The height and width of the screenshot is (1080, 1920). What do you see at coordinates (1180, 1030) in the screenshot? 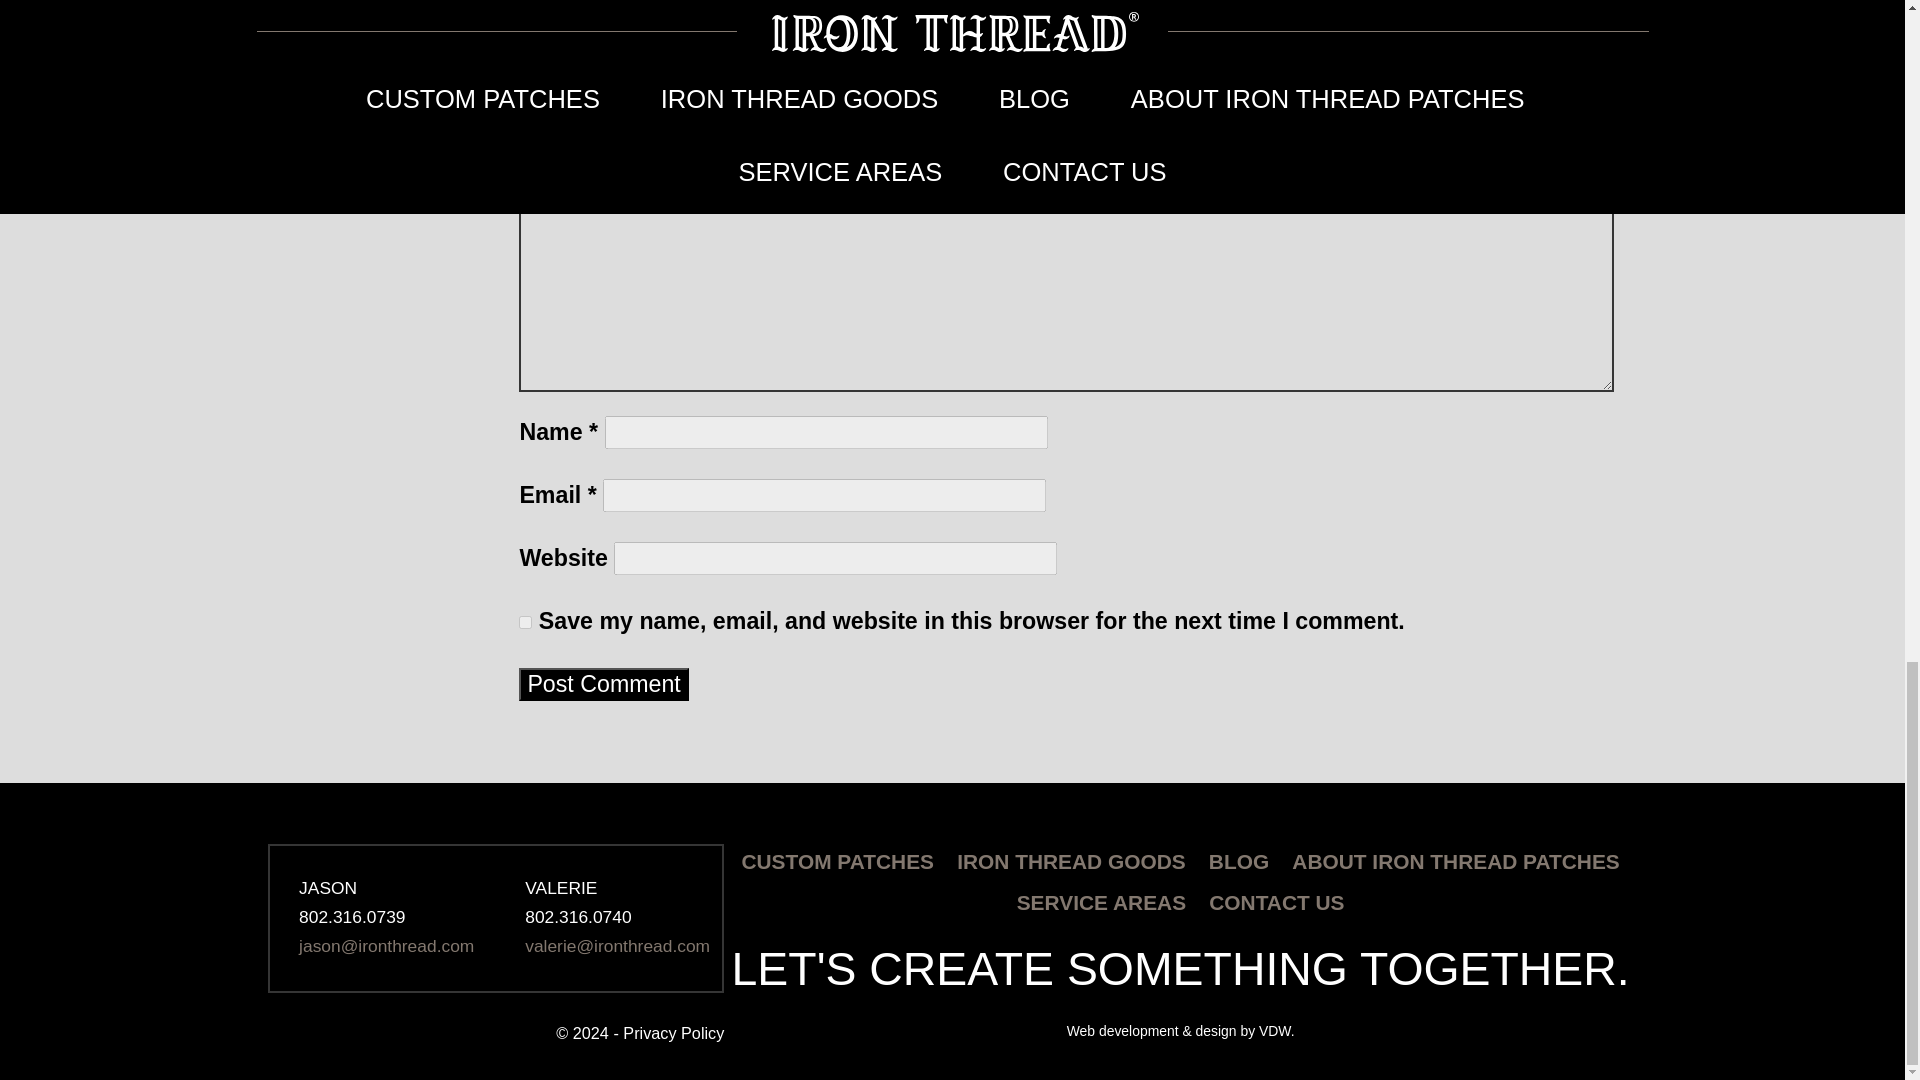
I see `Vermont Design Works` at bounding box center [1180, 1030].